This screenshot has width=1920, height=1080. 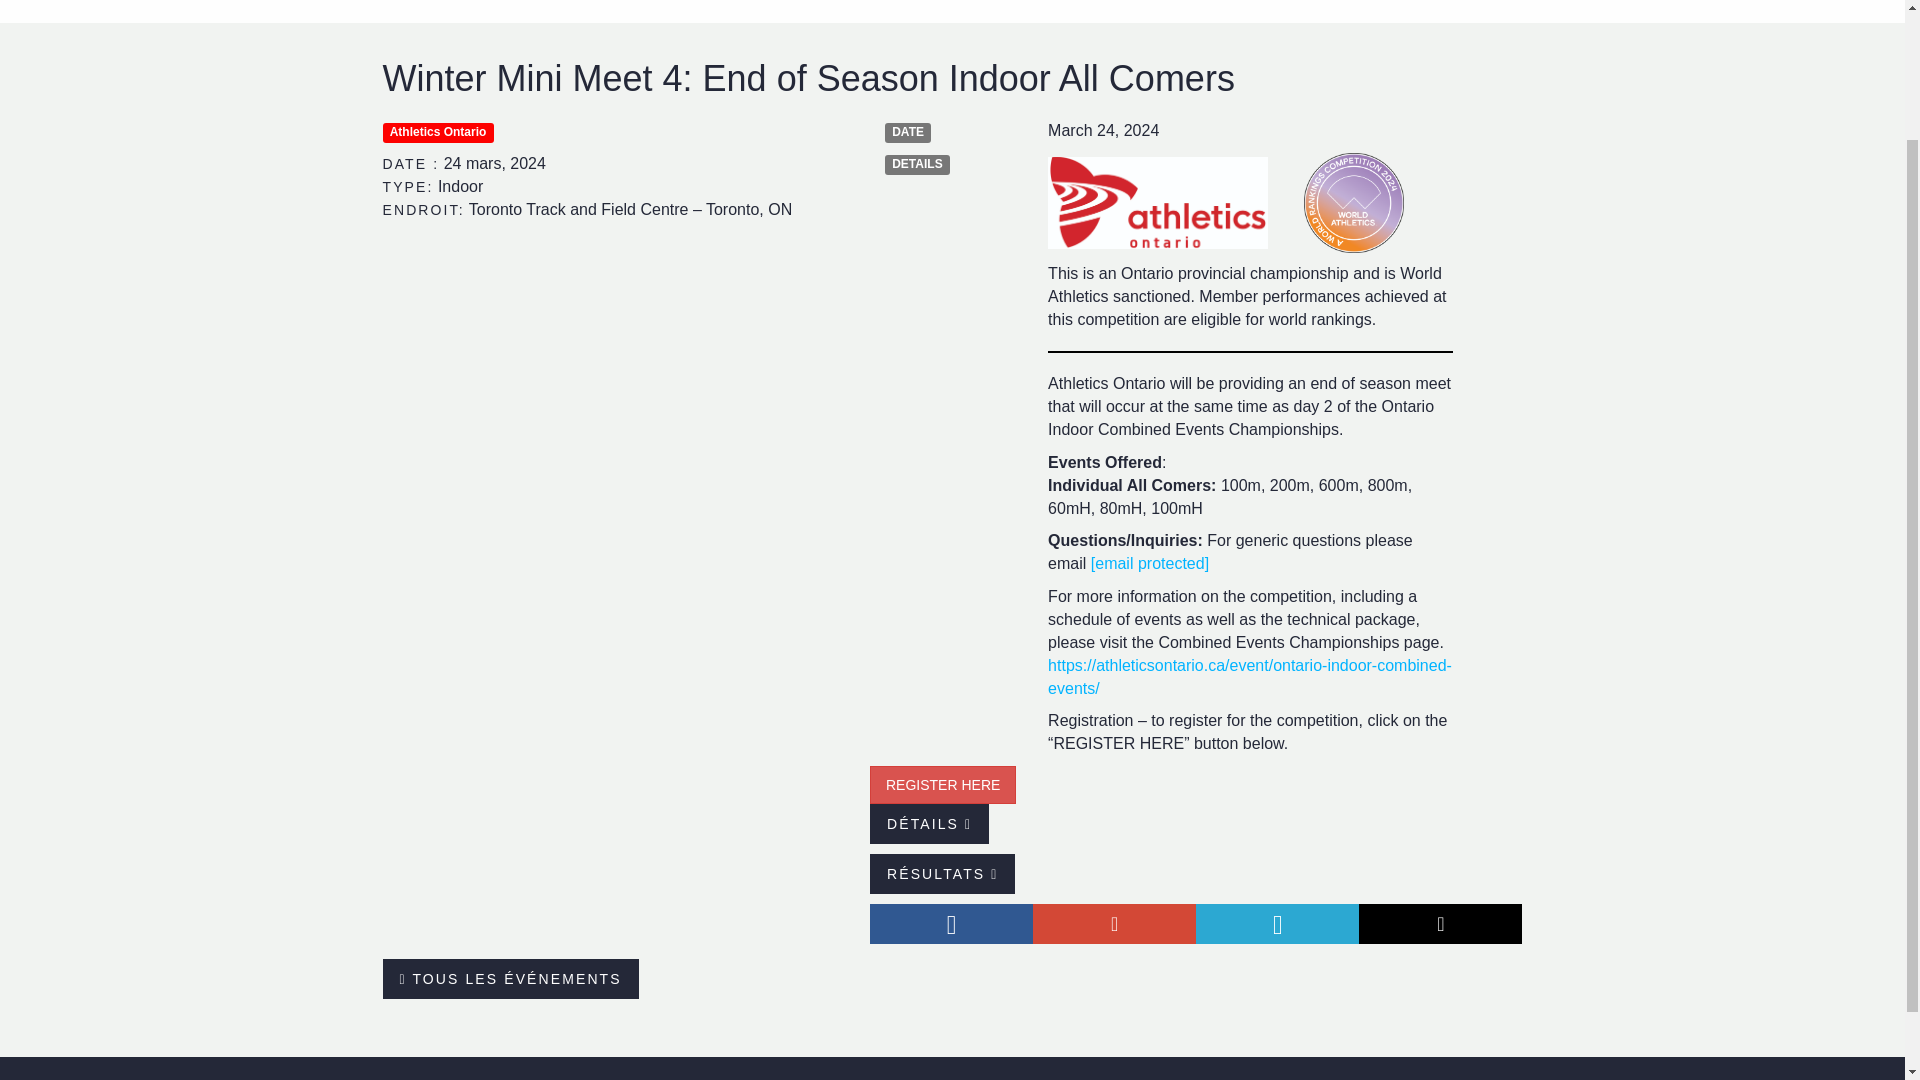 What do you see at coordinates (1278, 923) in the screenshot?
I see `Partager` at bounding box center [1278, 923].